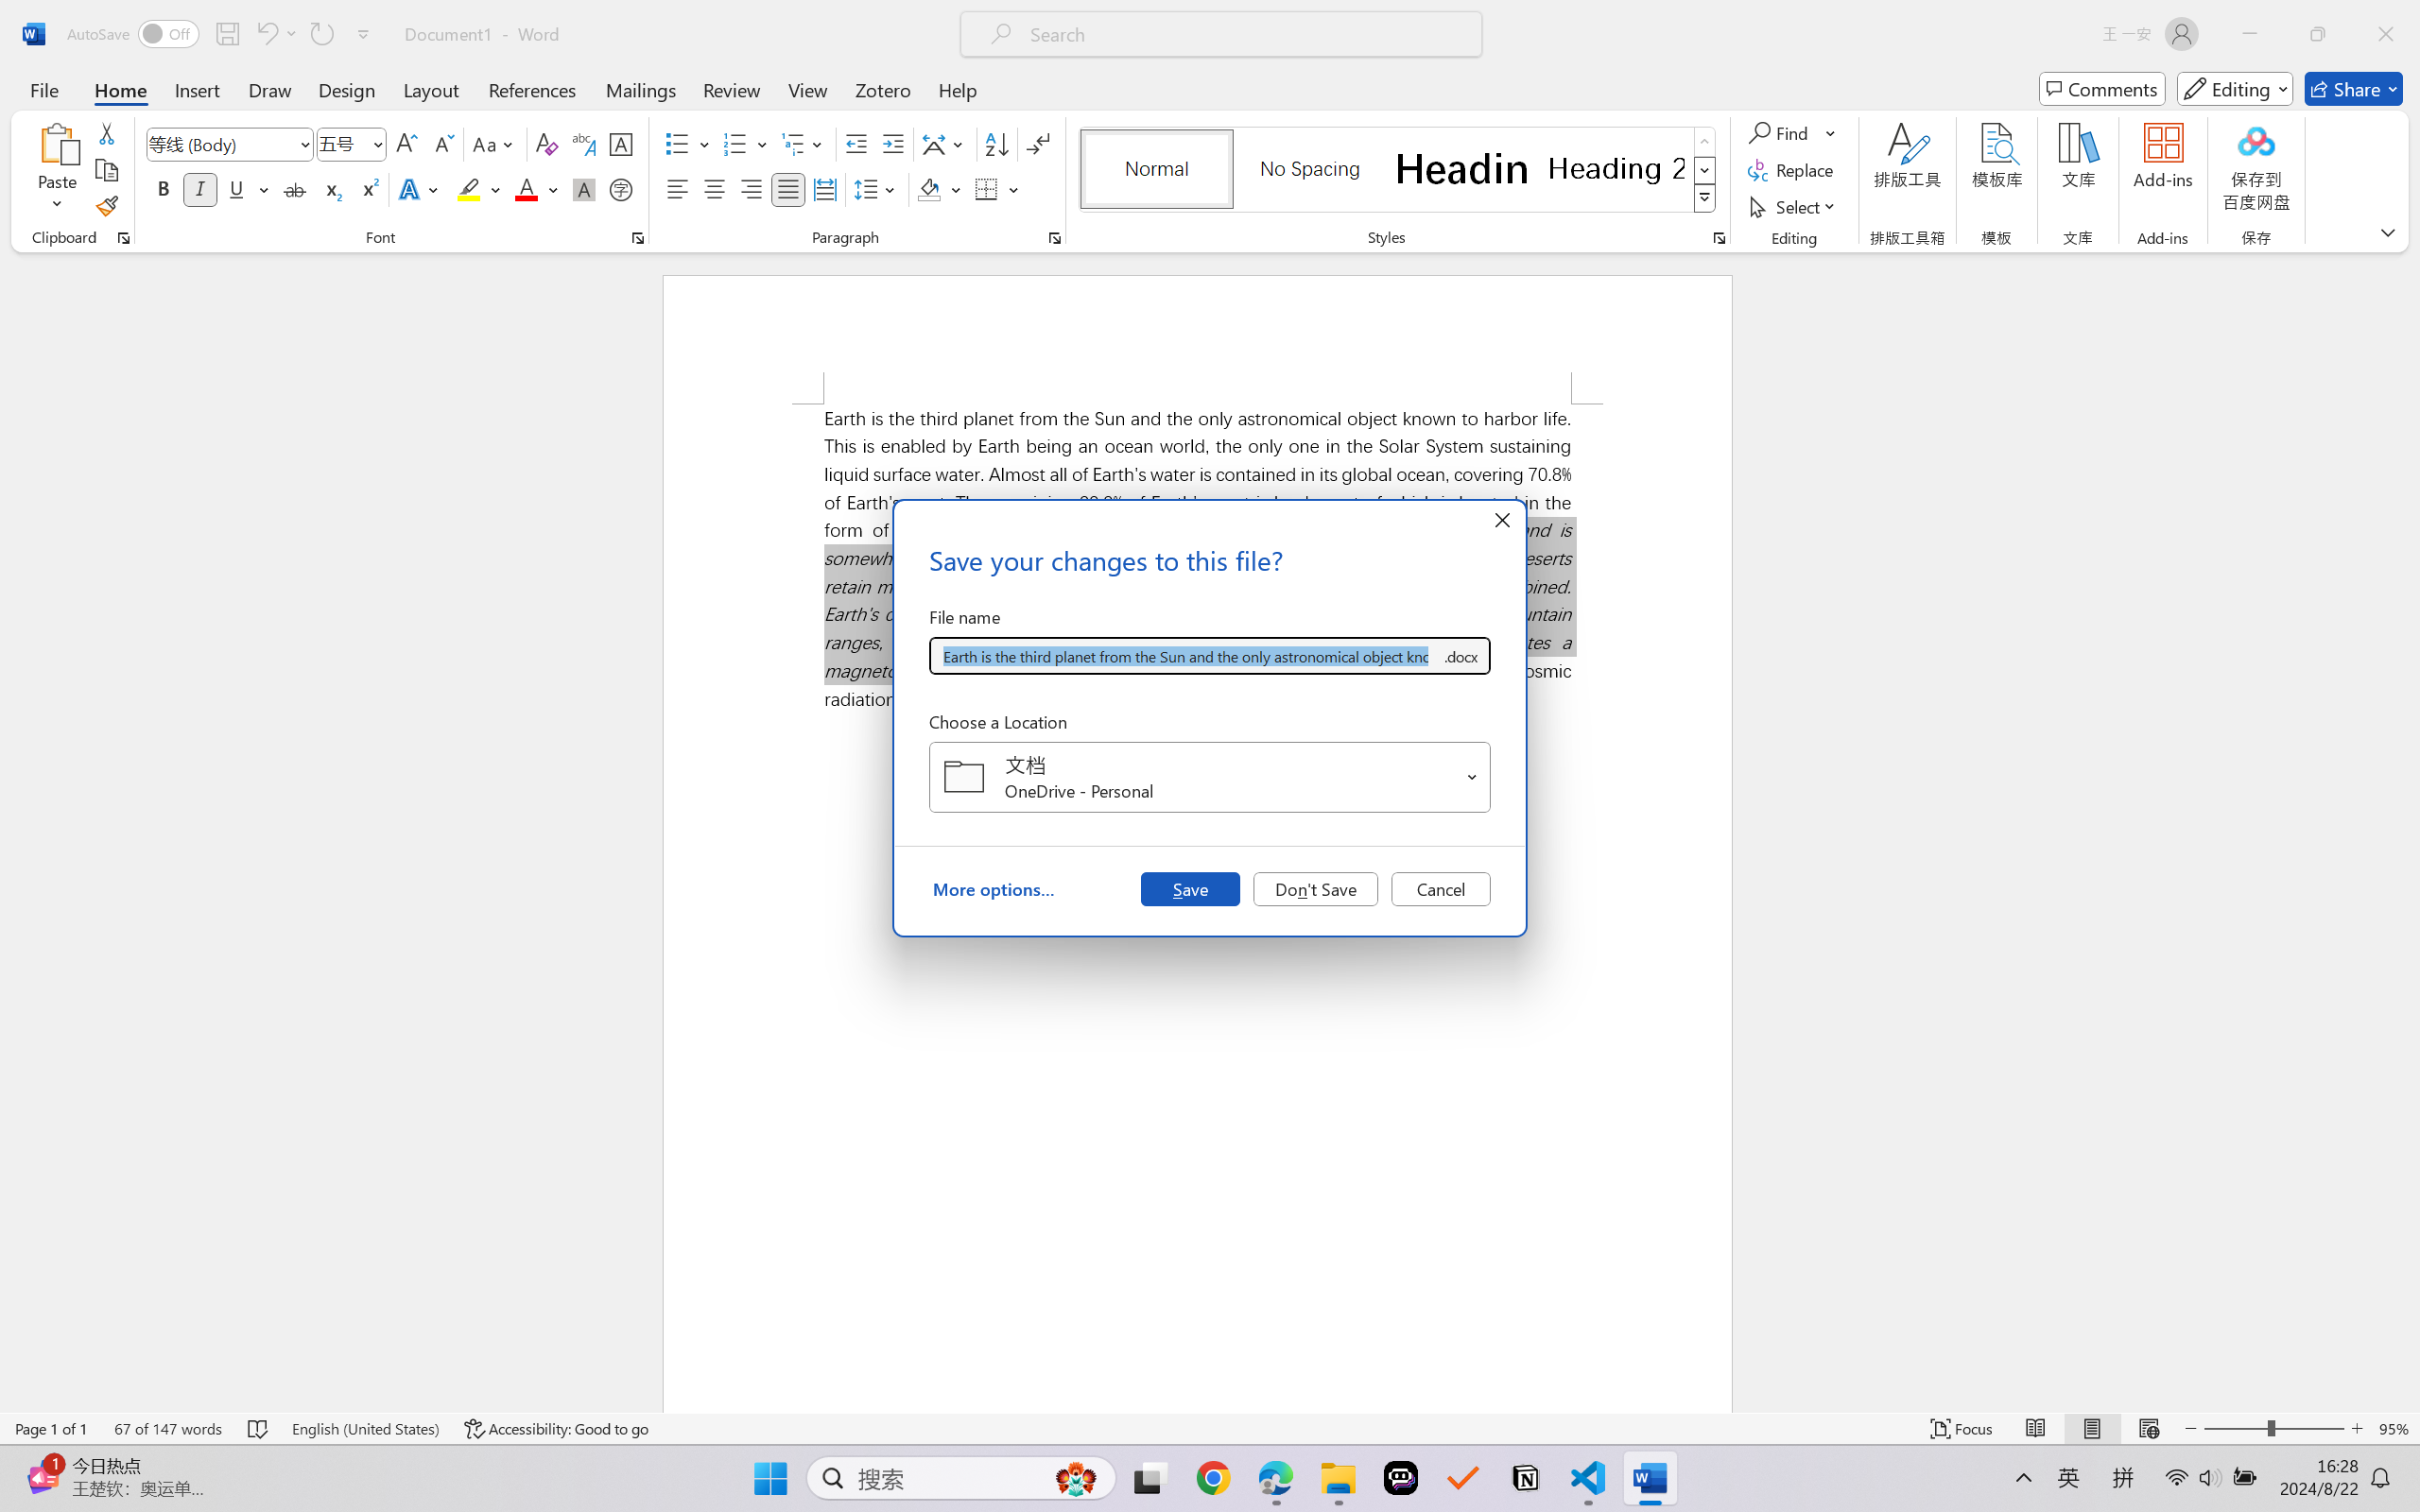  Describe the element at coordinates (940, 189) in the screenshot. I see `Shading` at that location.